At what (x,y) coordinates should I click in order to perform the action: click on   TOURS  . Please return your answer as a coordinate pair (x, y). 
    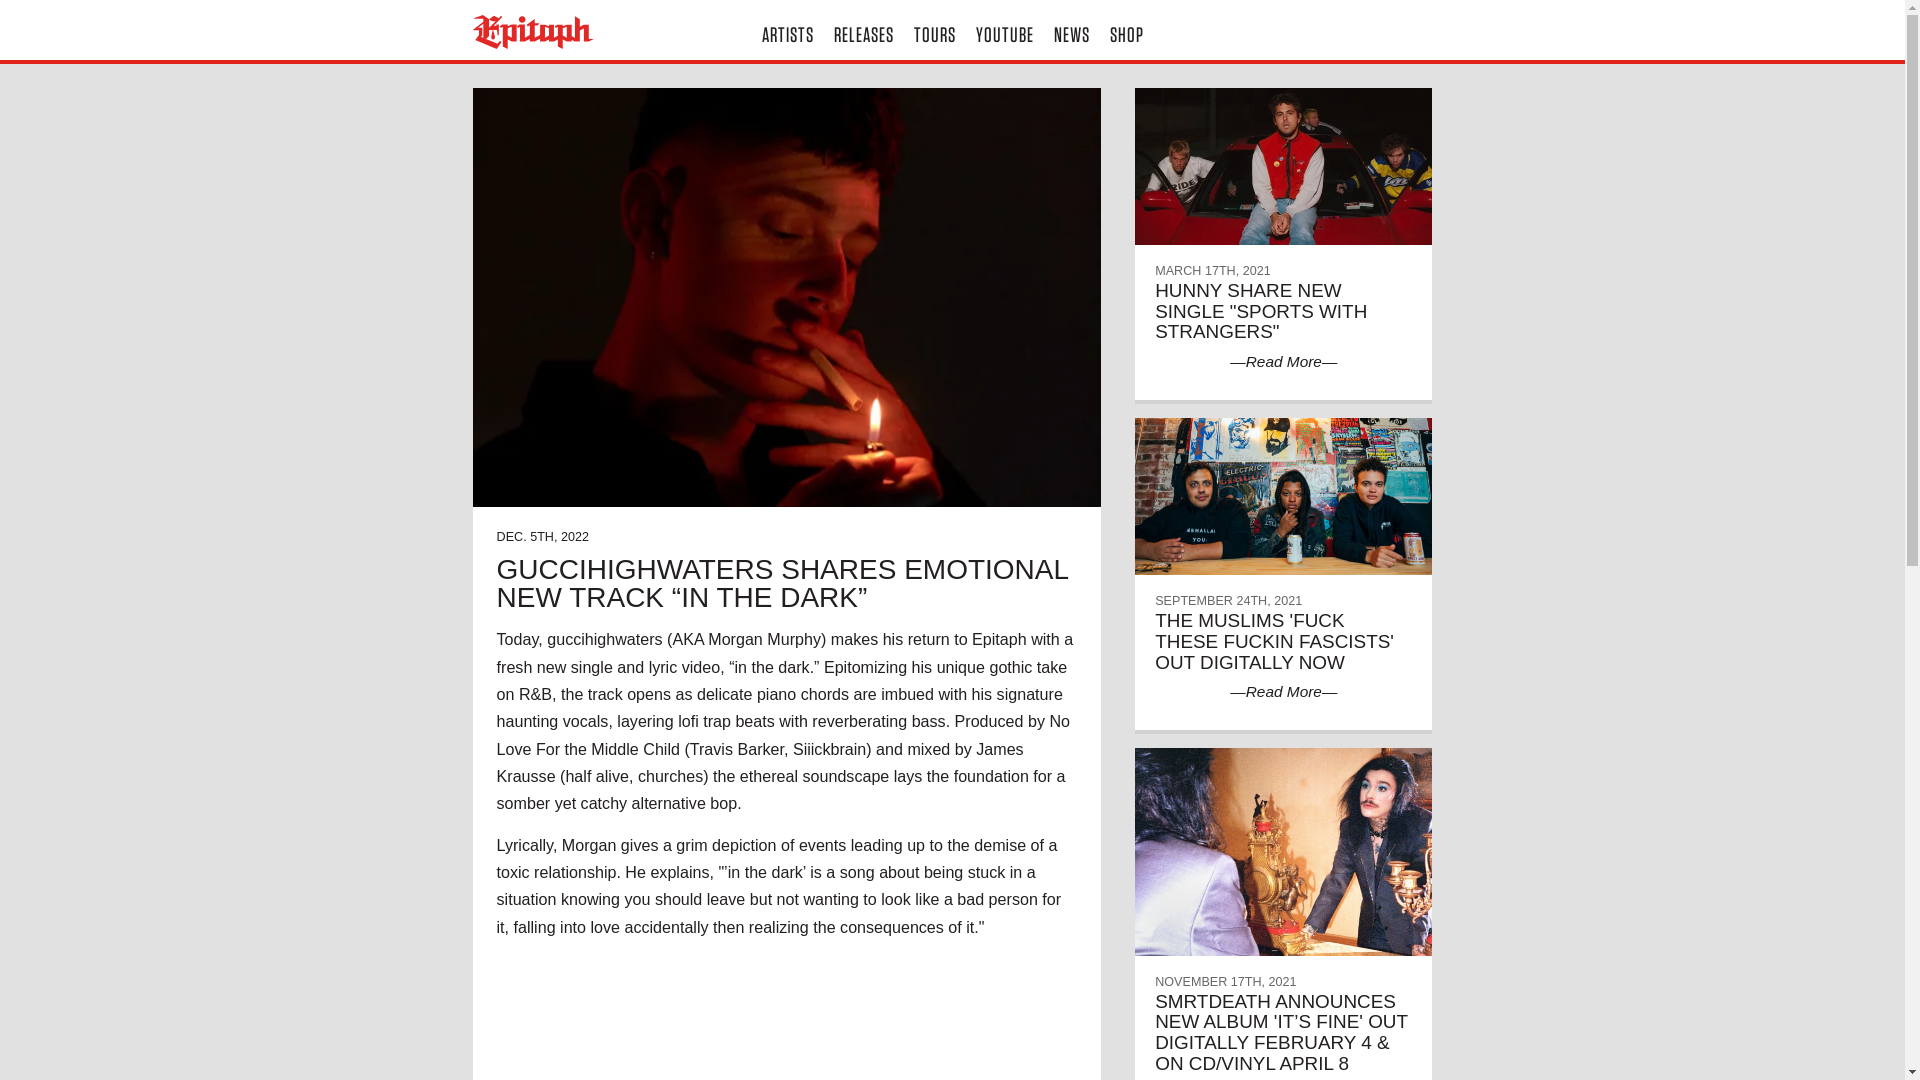
    Looking at the image, I should click on (934, 30).